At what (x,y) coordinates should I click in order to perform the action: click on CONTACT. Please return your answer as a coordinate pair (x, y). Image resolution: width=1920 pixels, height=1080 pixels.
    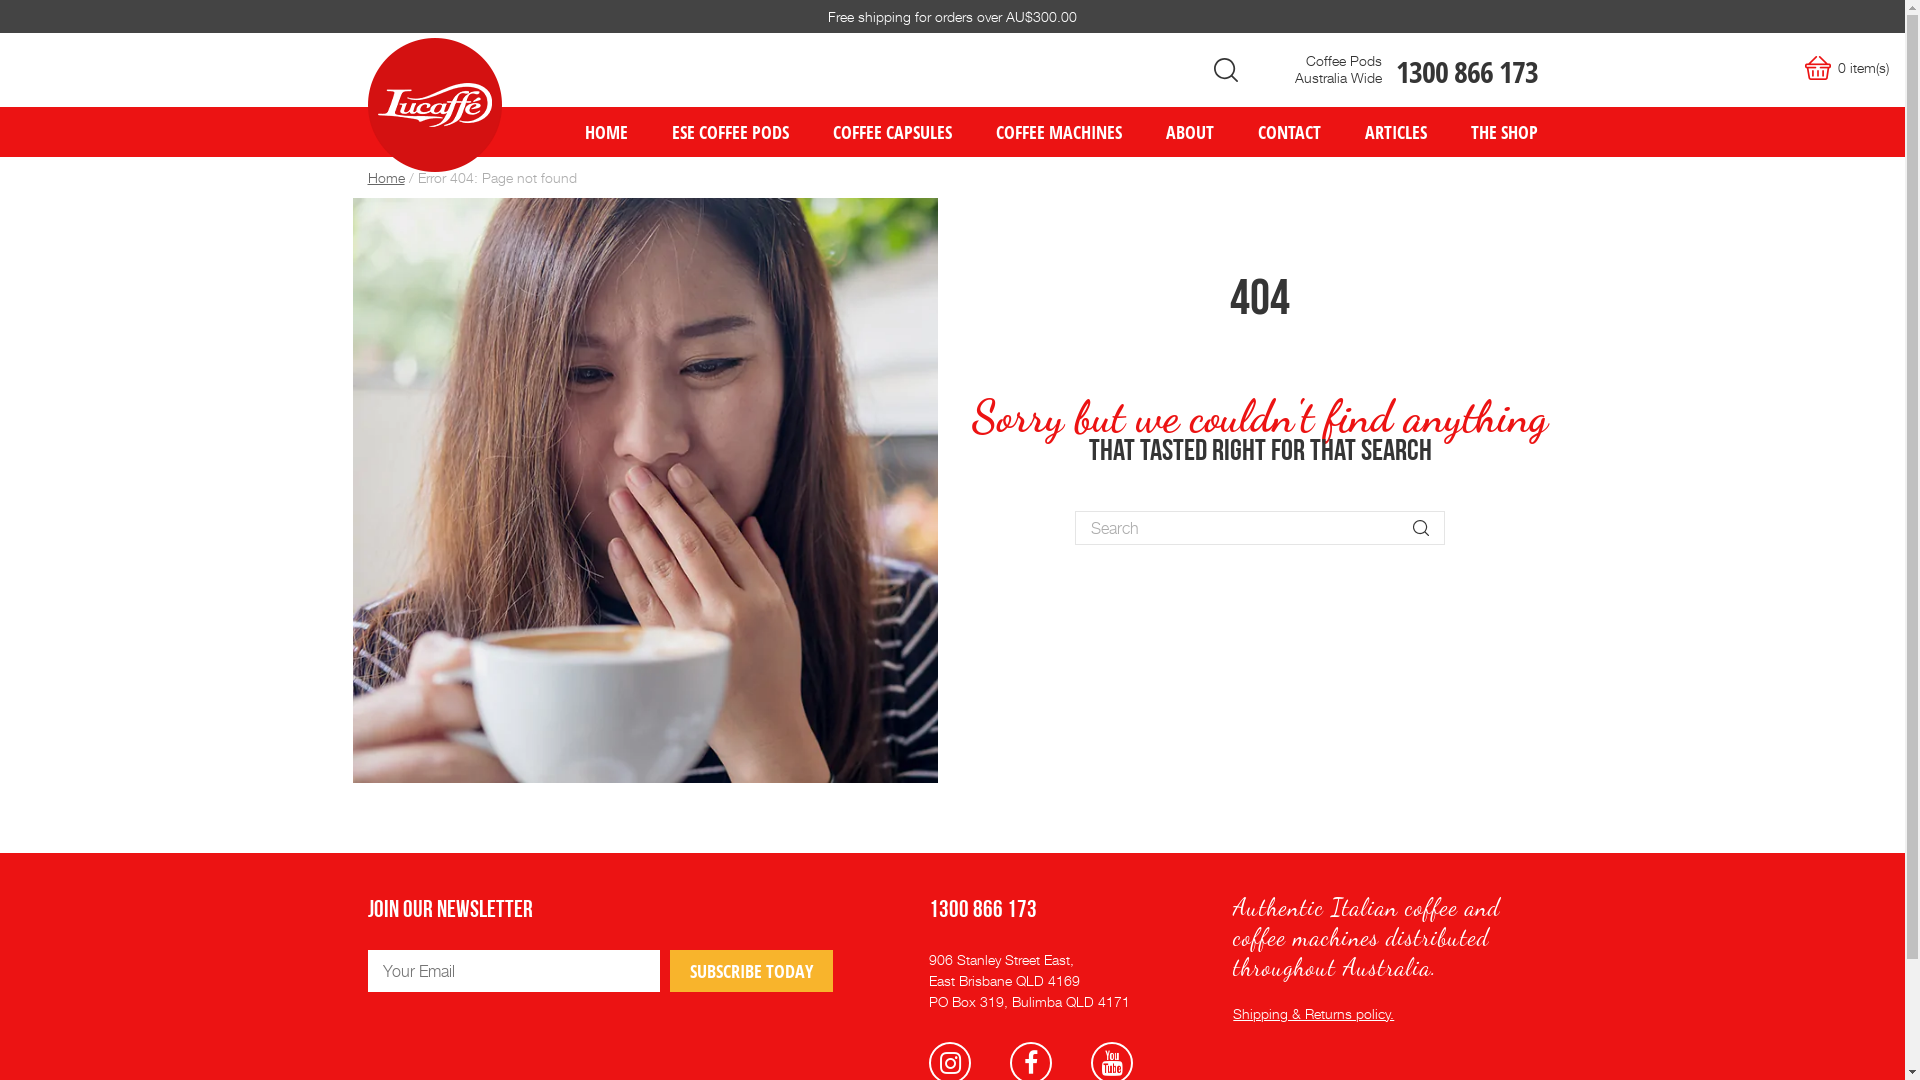
    Looking at the image, I should click on (1290, 132).